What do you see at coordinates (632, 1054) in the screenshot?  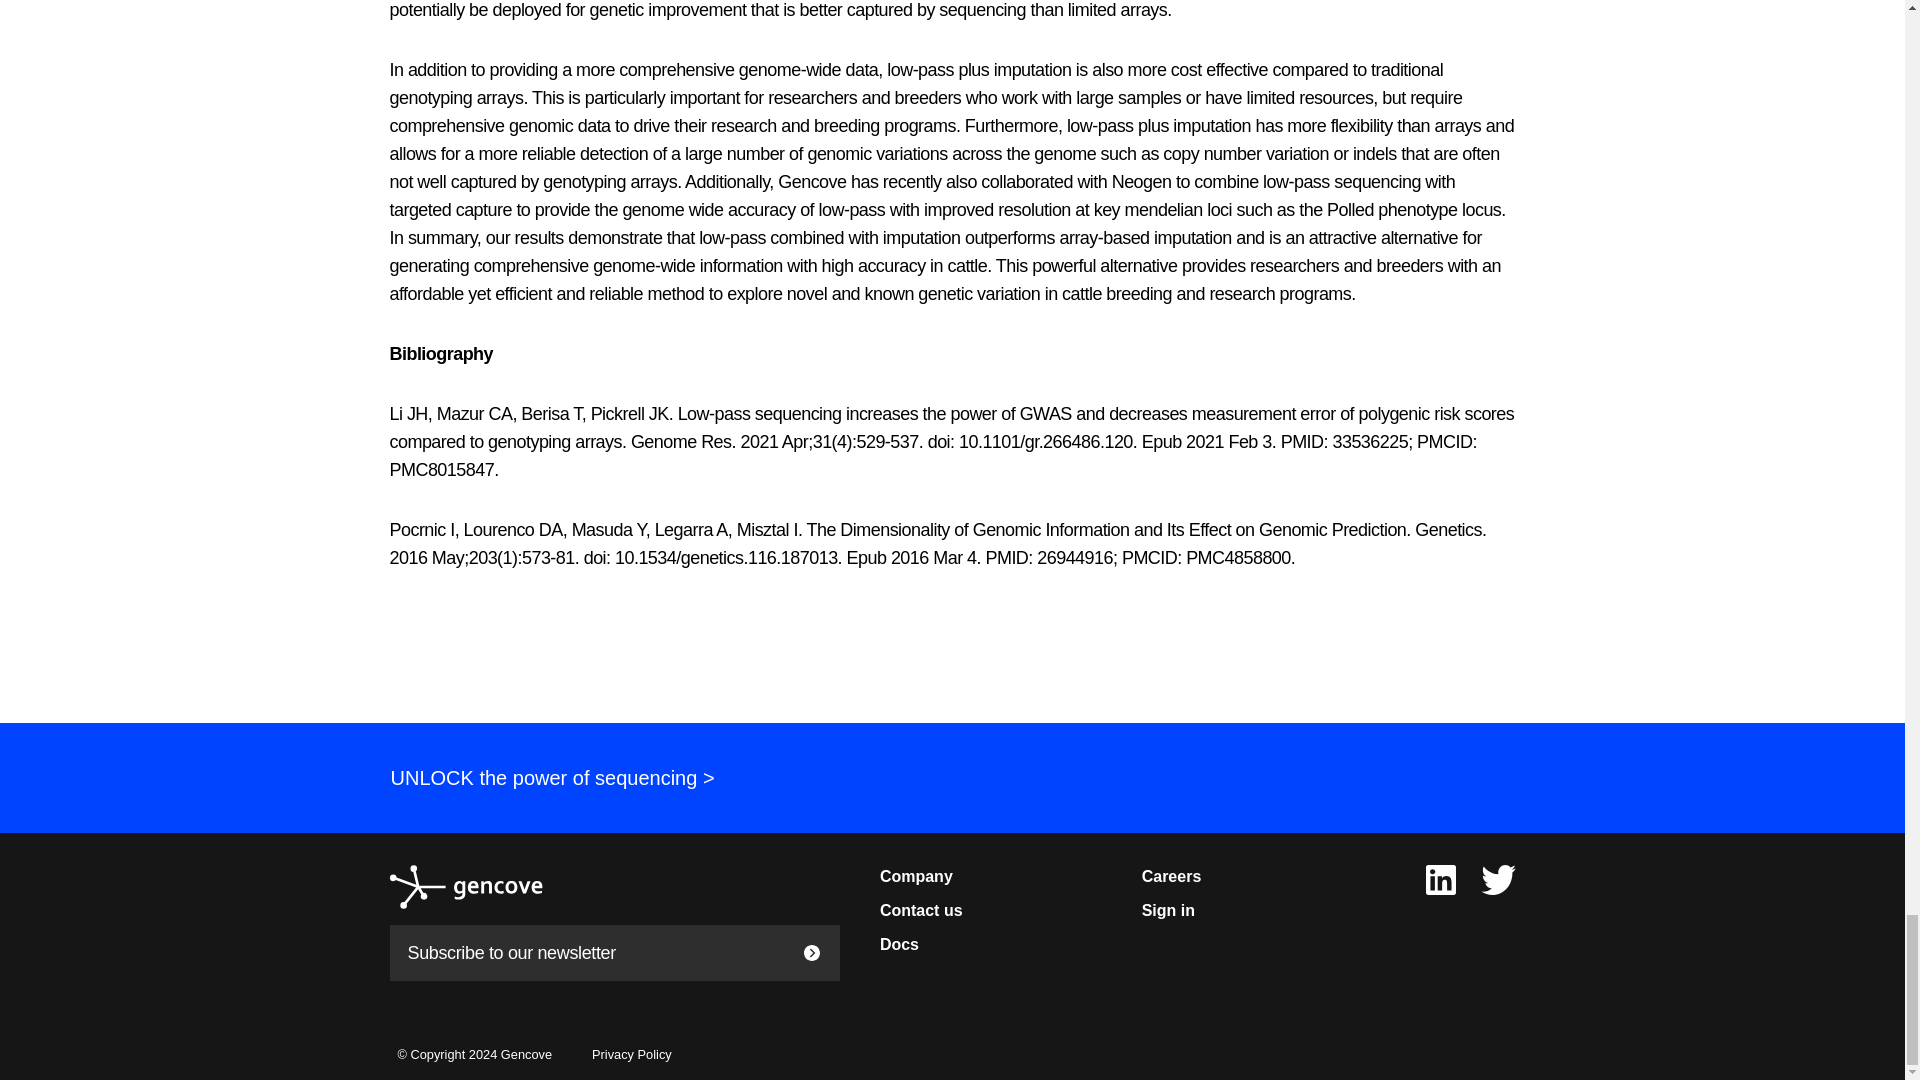 I see `Privacy Policy` at bounding box center [632, 1054].